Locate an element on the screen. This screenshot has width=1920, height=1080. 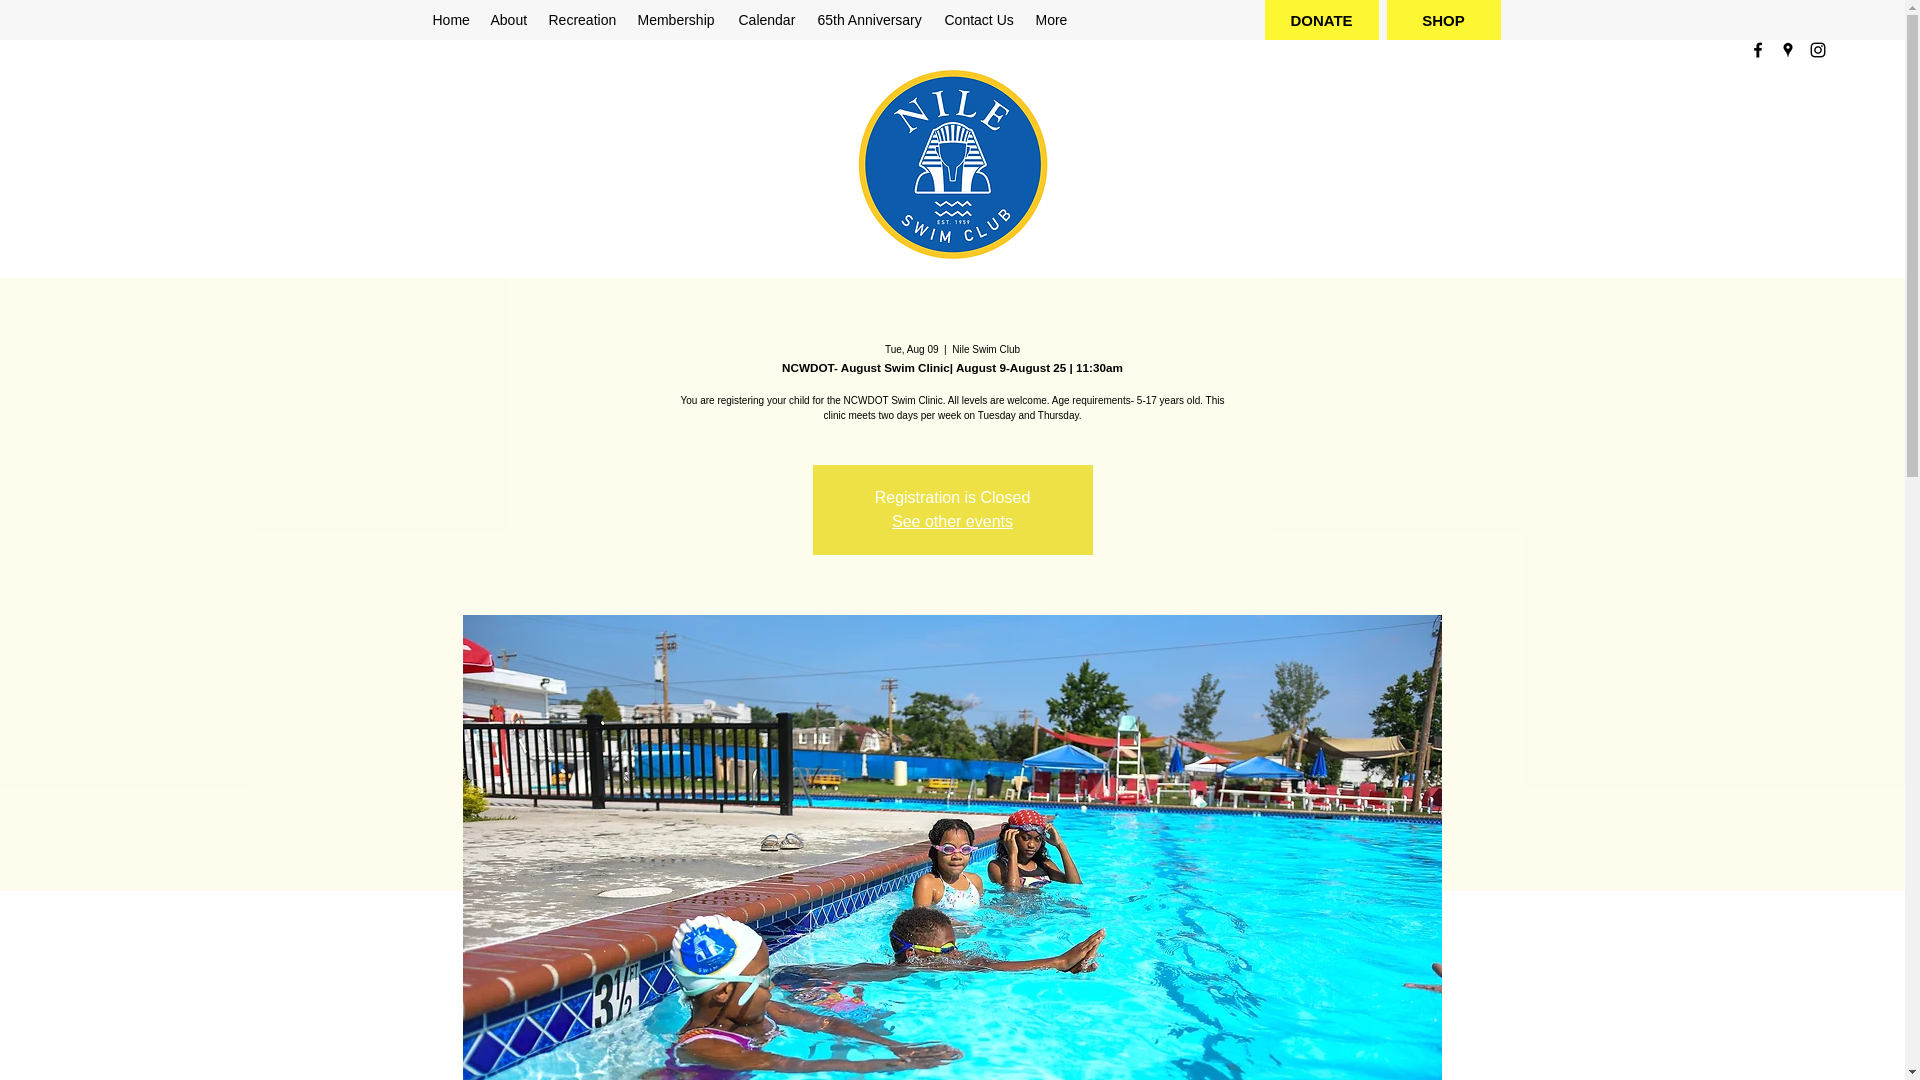
Calendar is located at coordinates (766, 20).